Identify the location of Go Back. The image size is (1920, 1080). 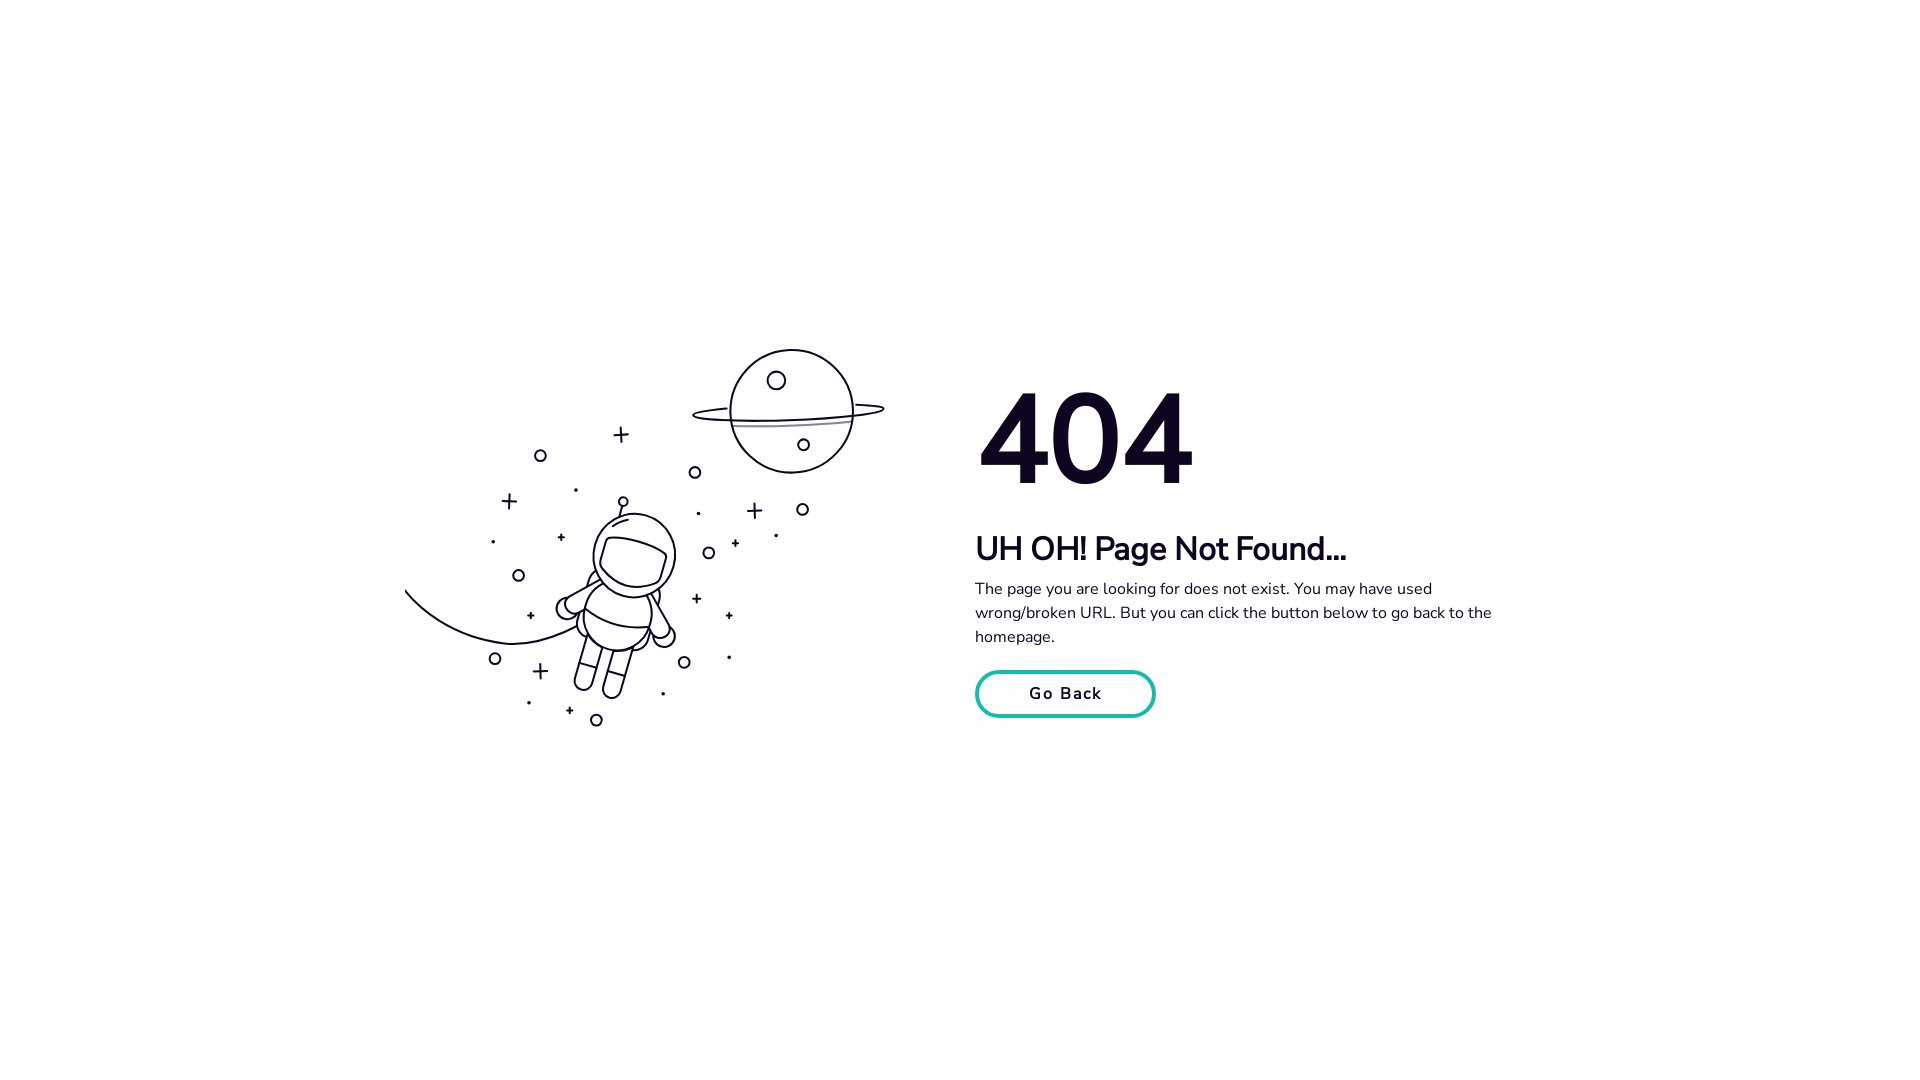
(1066, 694).